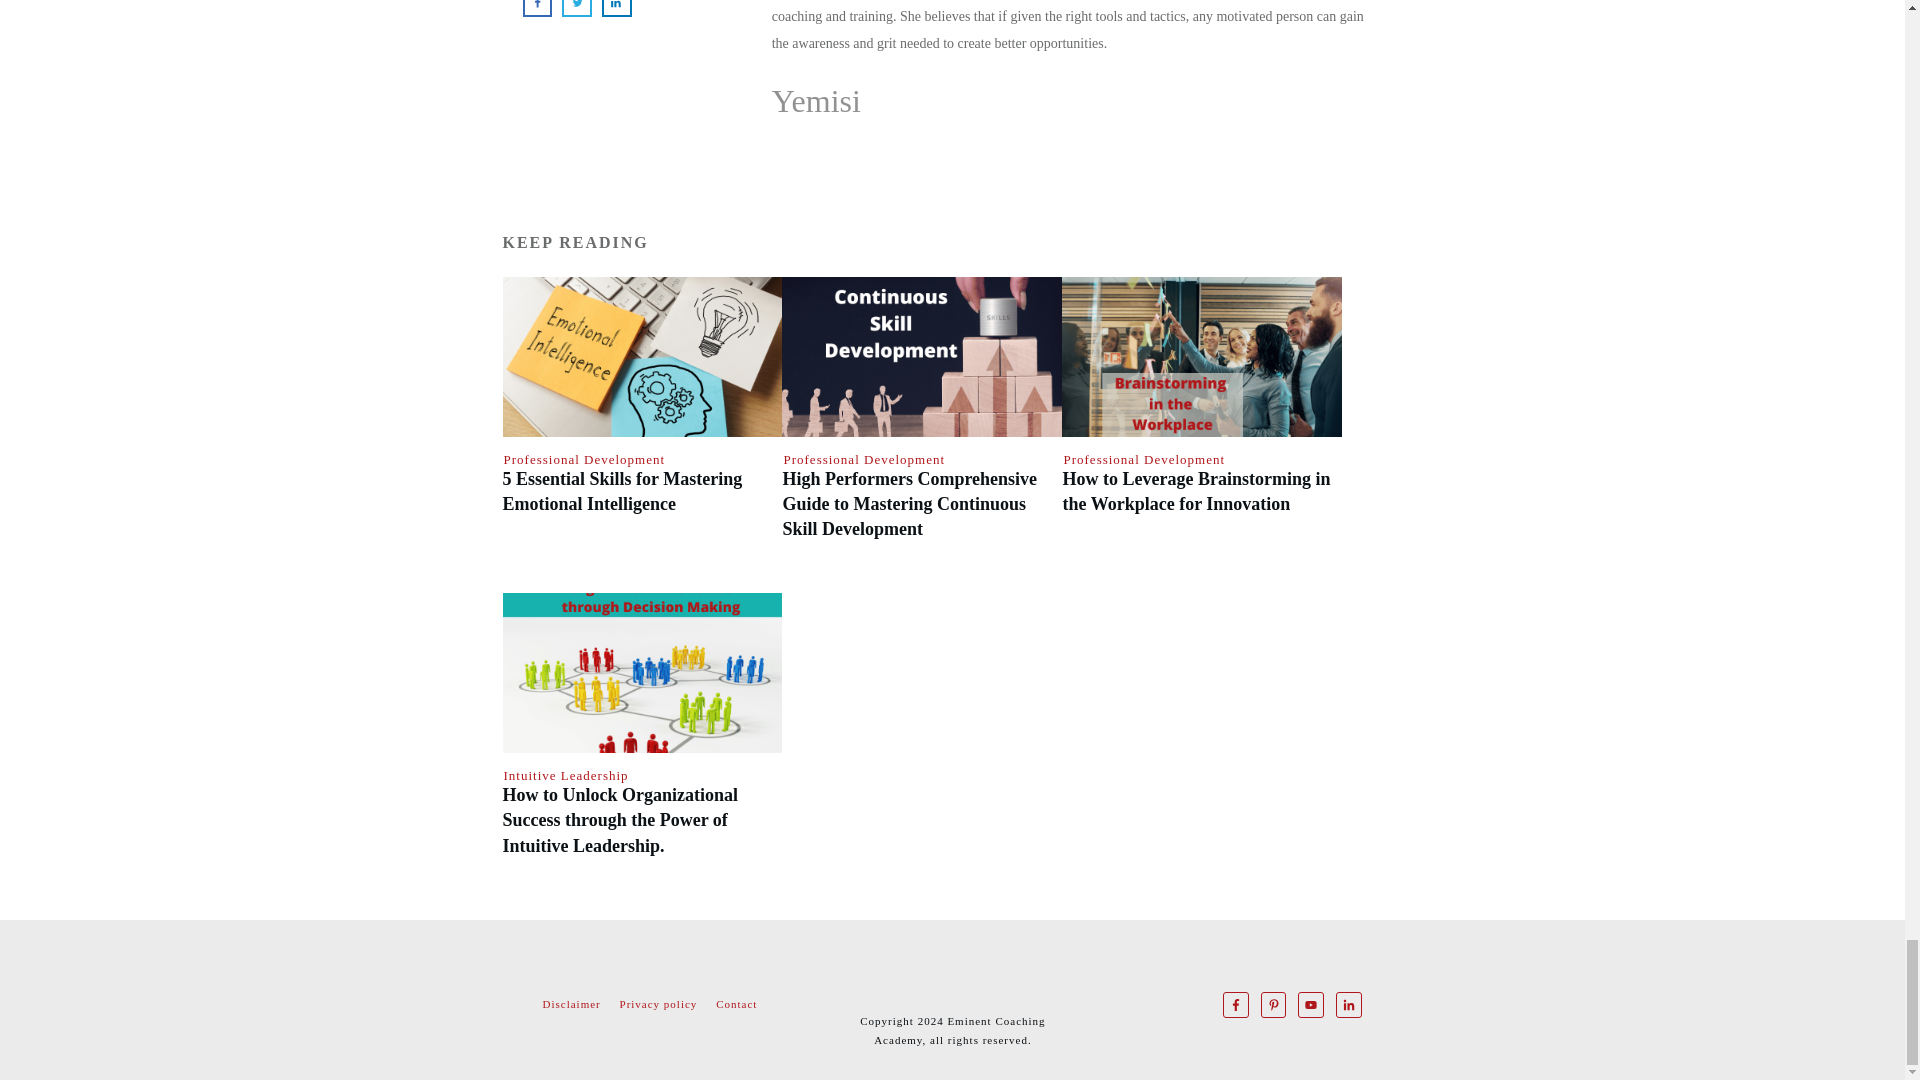  What do you see at coordinates (864, 459) in the screenshot?
I see `Professional Development` at bounding box center [864, 459].